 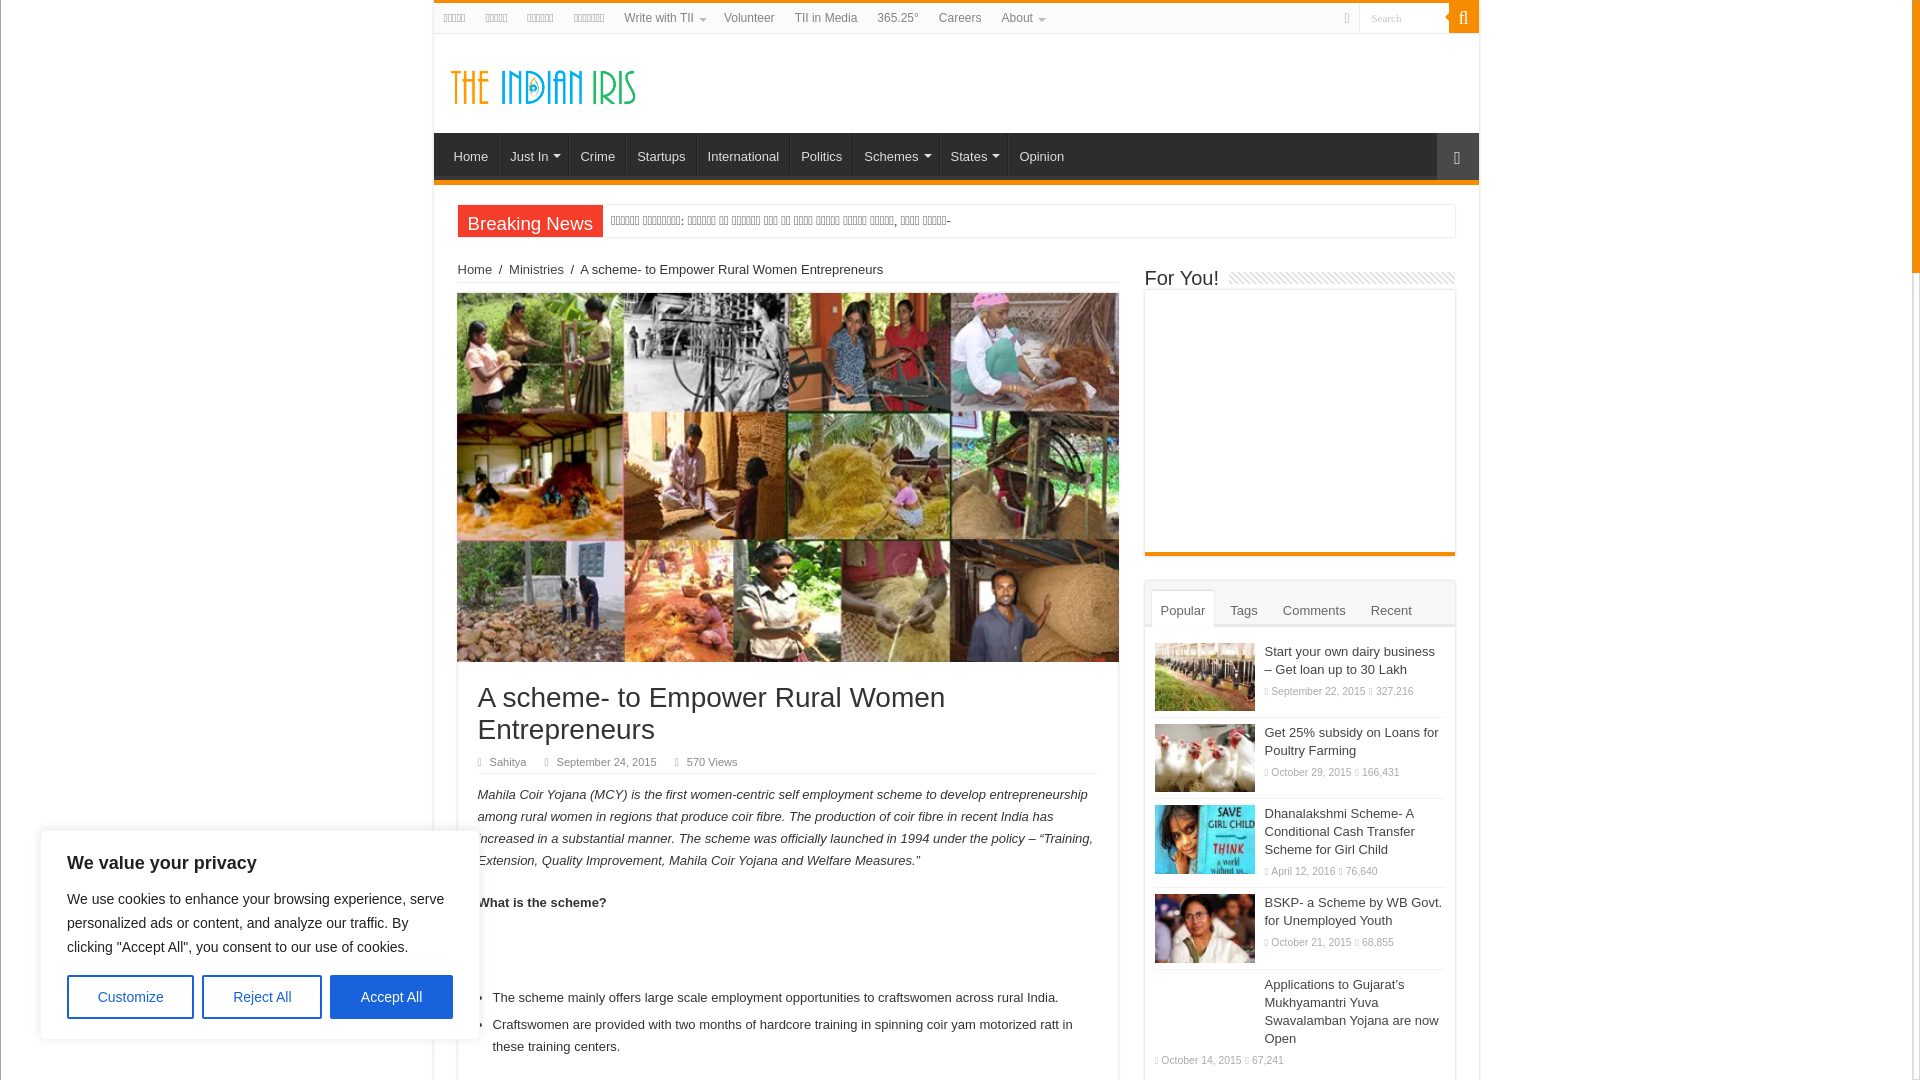 What do you see at coordinates (1402, 18) in the screenshot?
I see `Search` at bounding box center [1402, 18].